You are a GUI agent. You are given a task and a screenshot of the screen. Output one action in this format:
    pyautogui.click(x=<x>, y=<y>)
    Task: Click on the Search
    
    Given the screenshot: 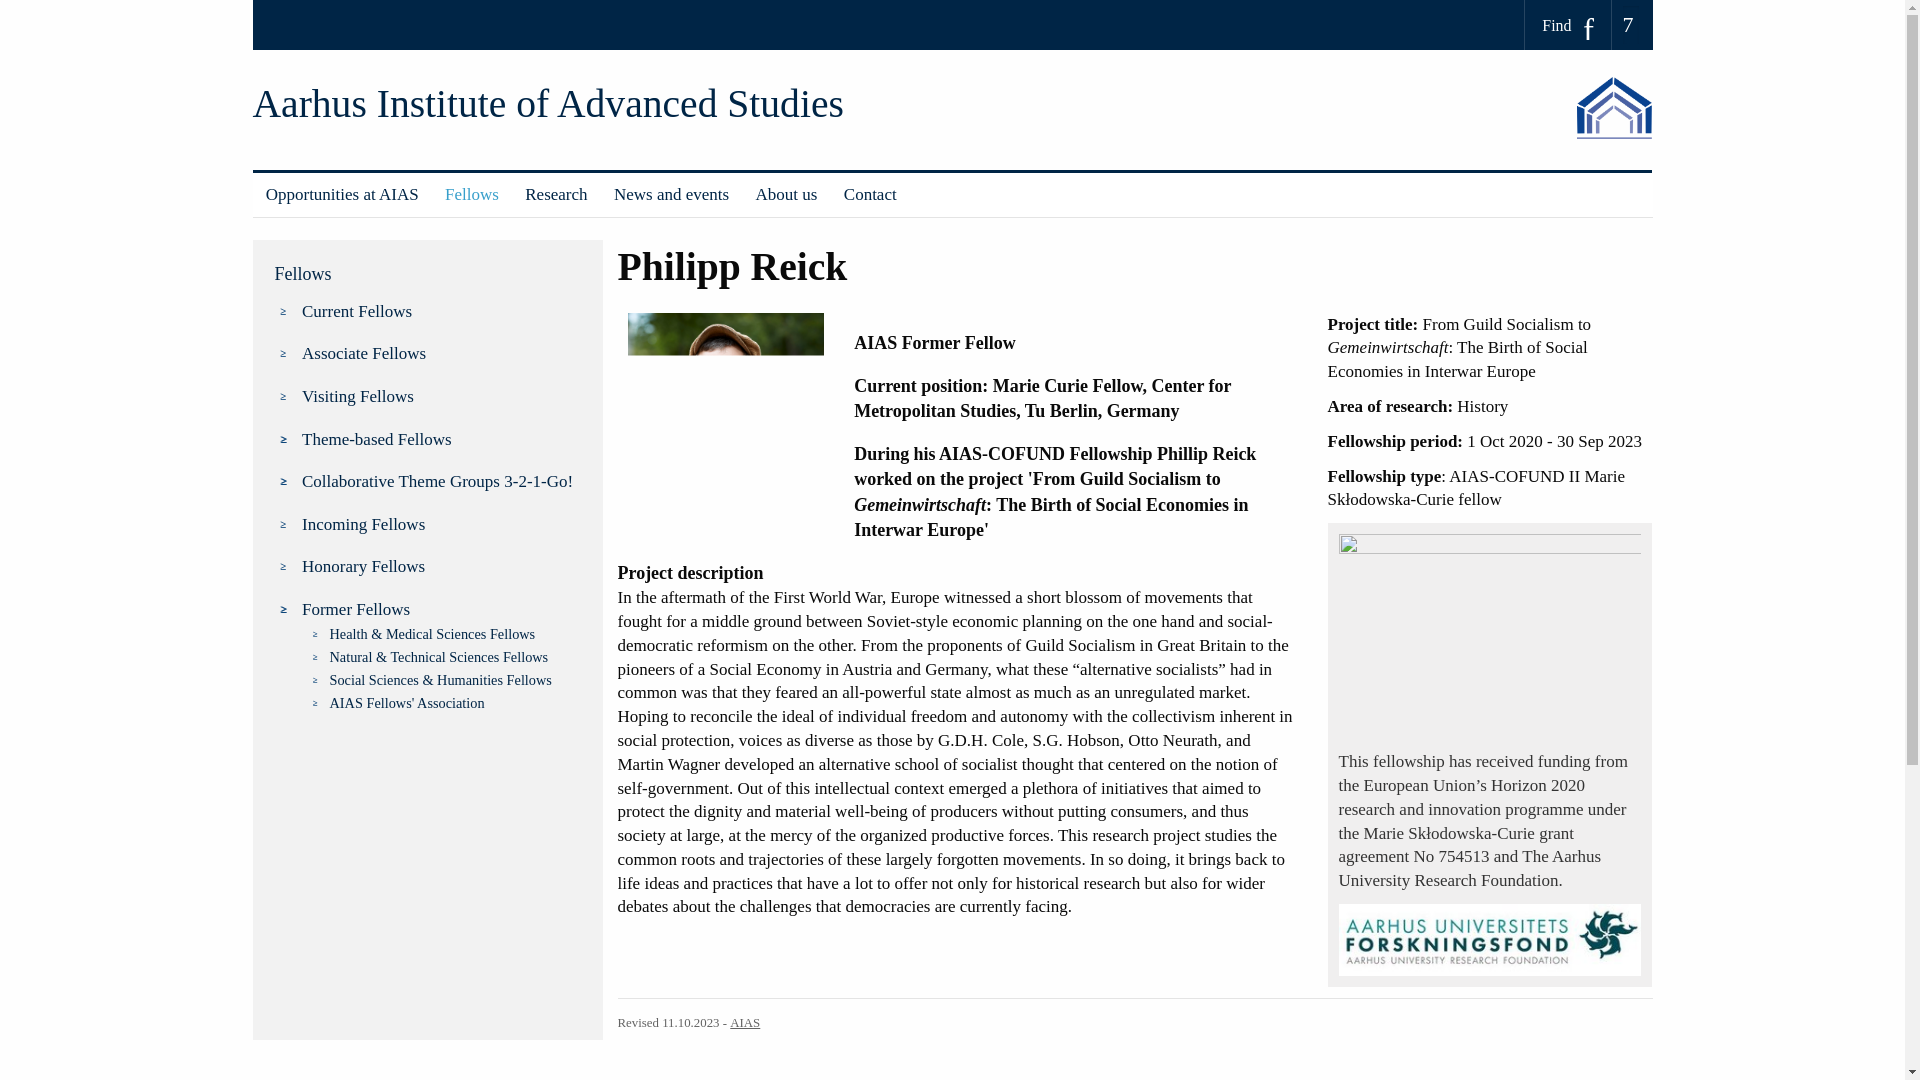 What is the action you would take?
    pyautogui.click(x=23, y=8)
    